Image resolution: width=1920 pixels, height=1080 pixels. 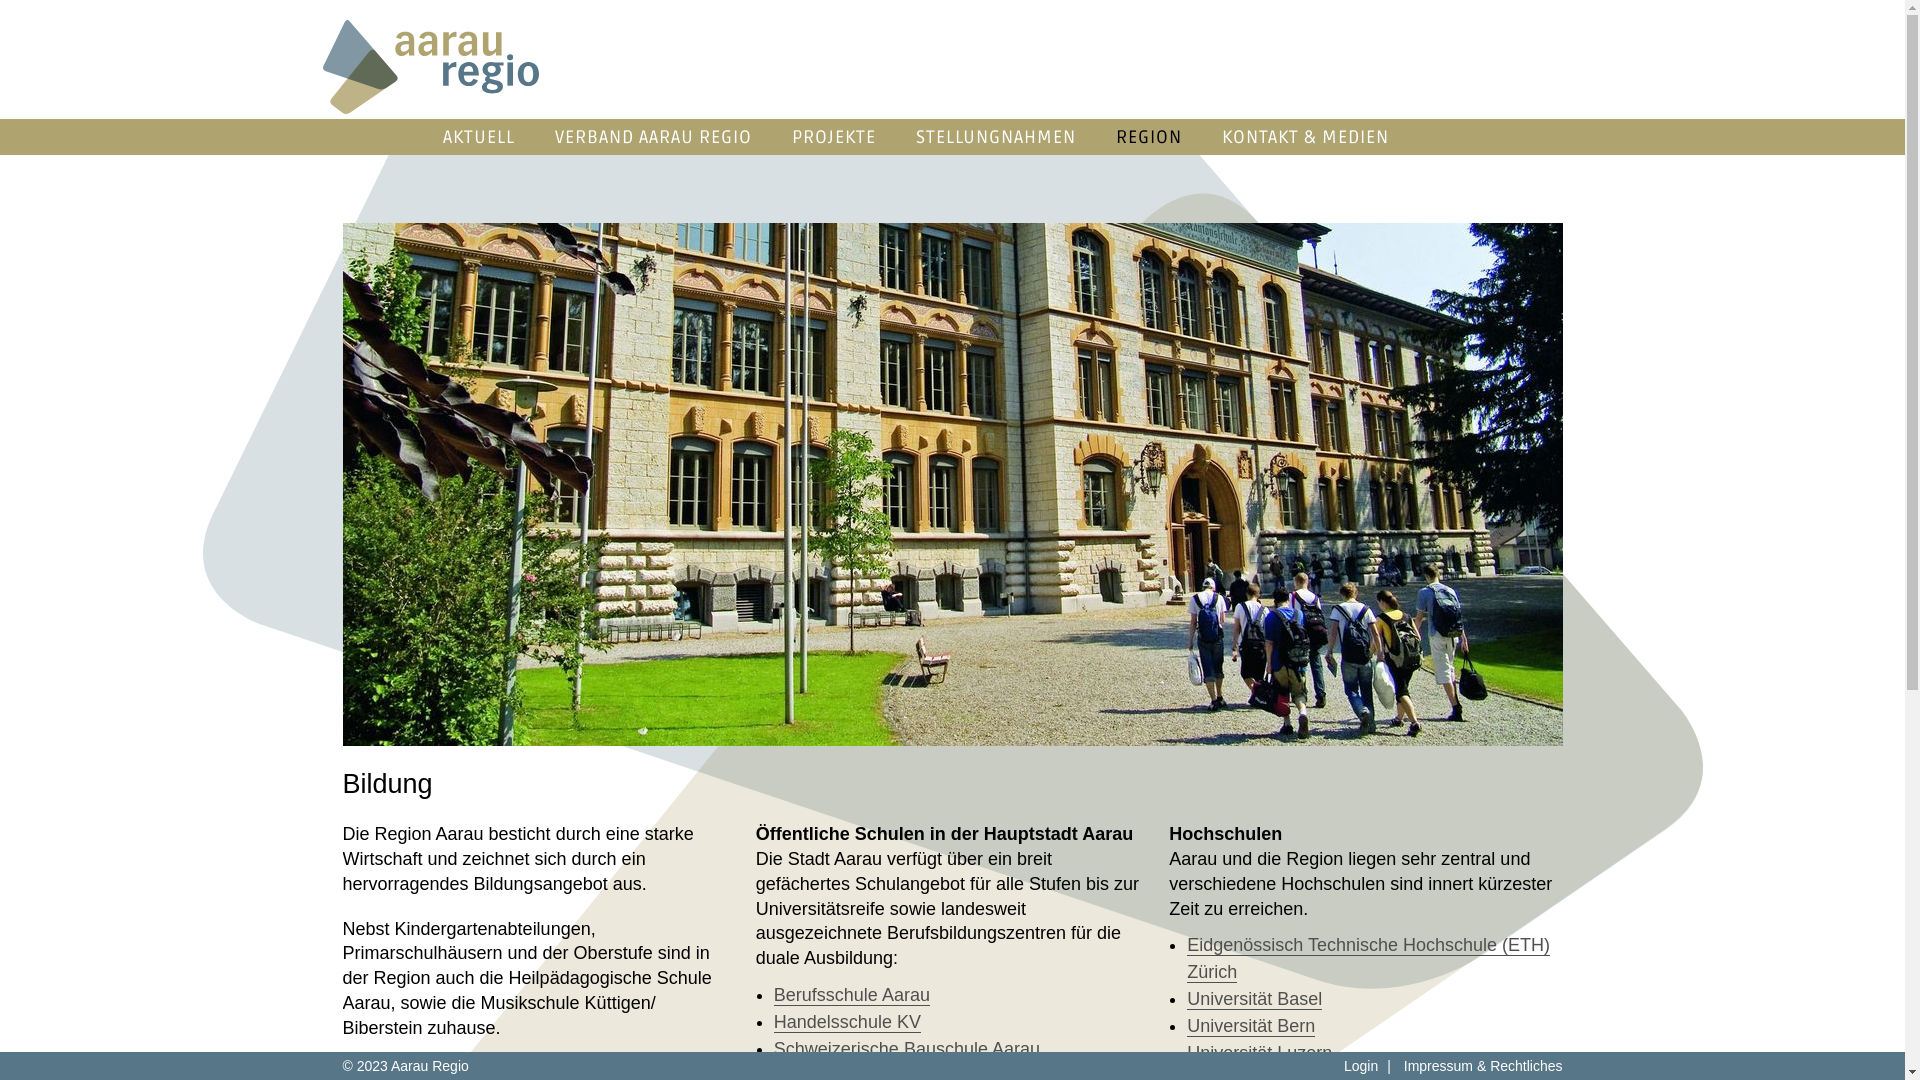 I want to click on Login, so click(x=1361, y=1066).